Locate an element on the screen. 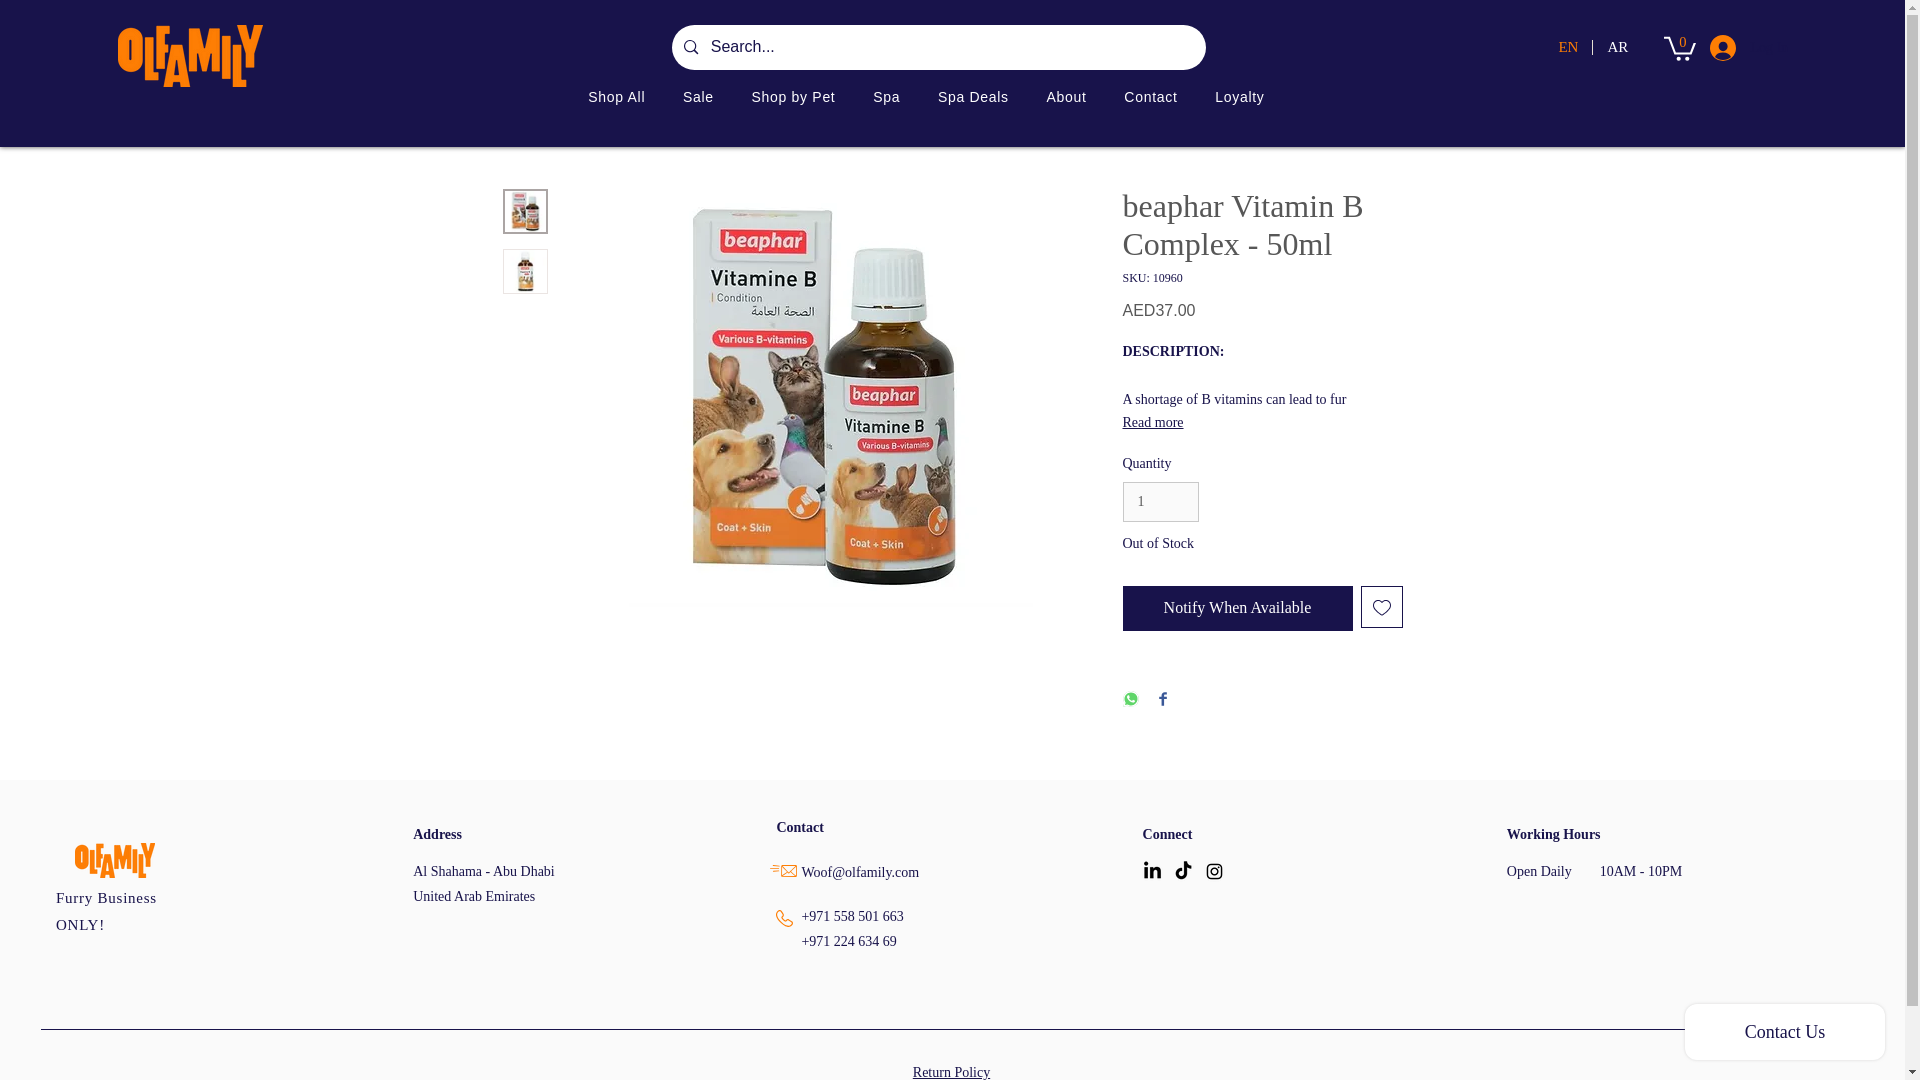  Log In is located at coordinates (1730, 48).